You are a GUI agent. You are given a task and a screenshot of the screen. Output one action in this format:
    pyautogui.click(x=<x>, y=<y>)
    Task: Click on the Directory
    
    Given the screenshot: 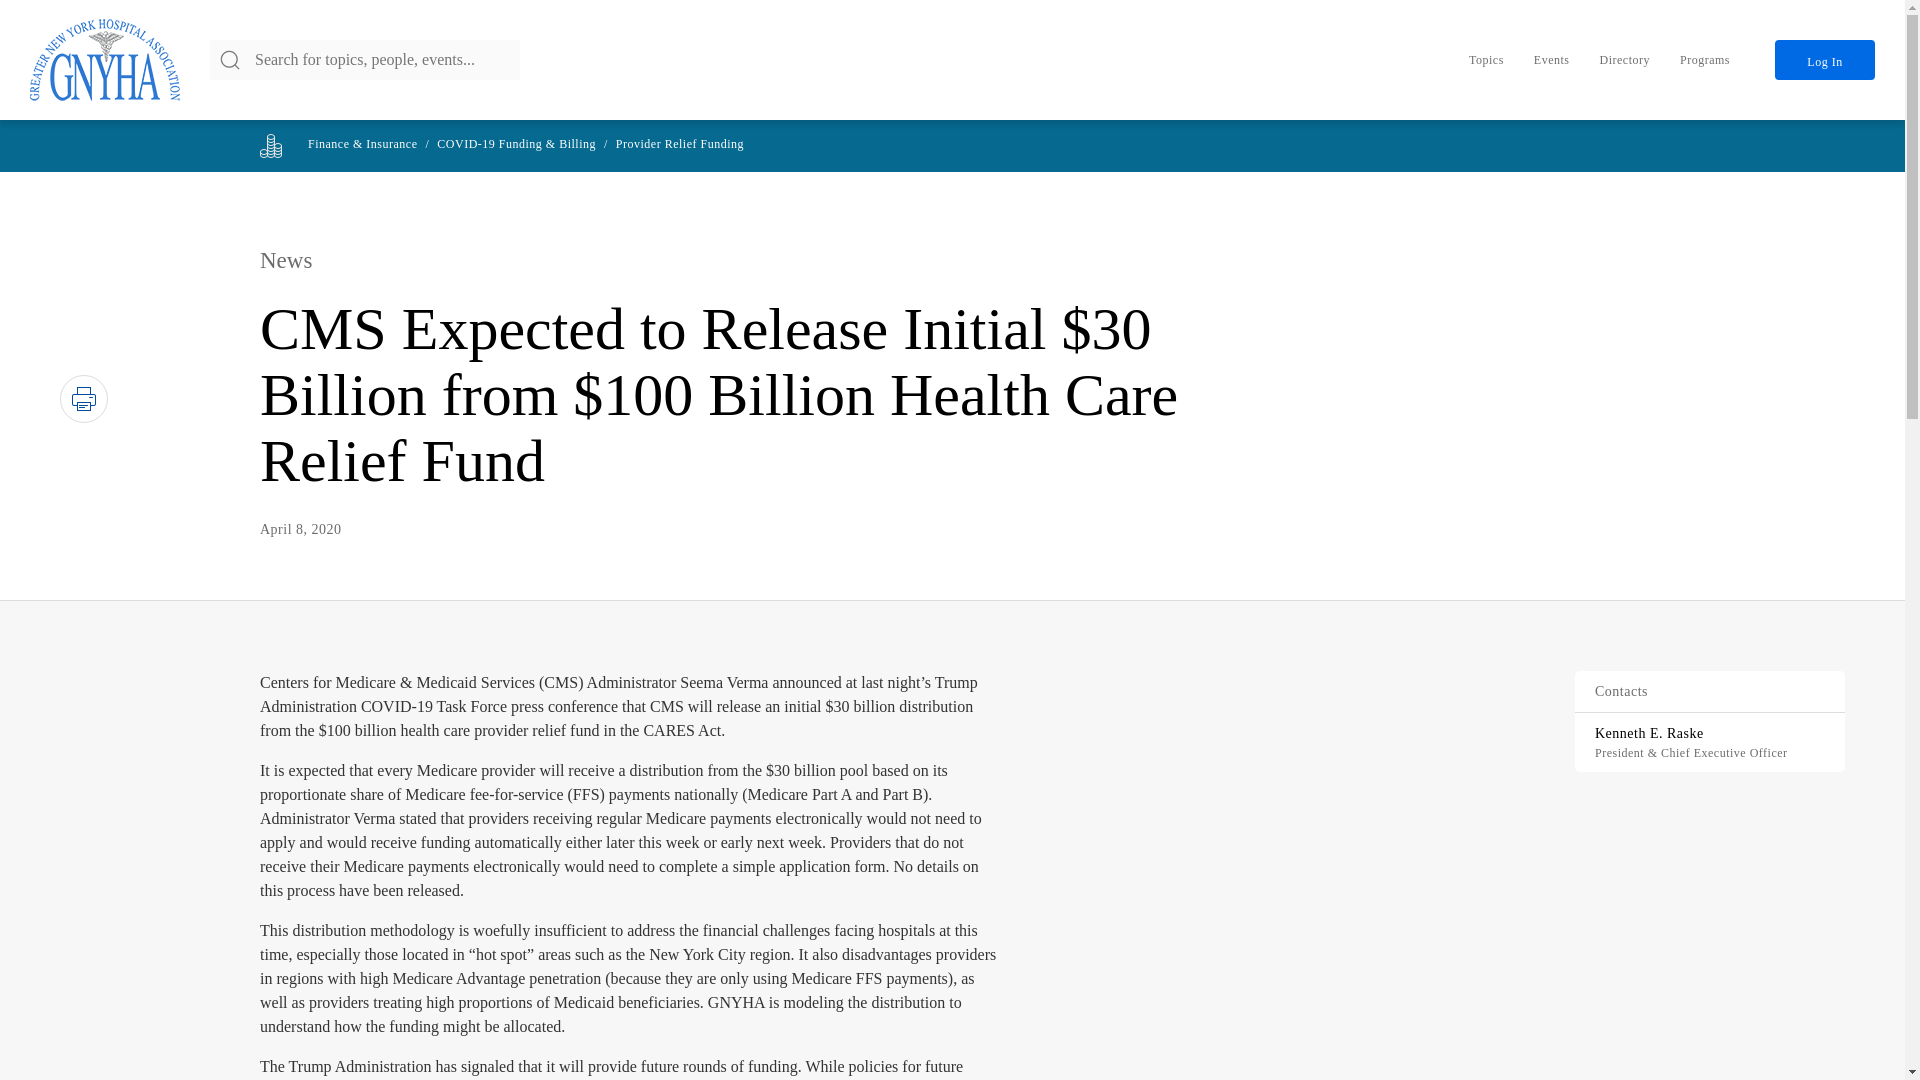 What is the action you would take?
    pyautogui.click(x=1624, y=59)
    